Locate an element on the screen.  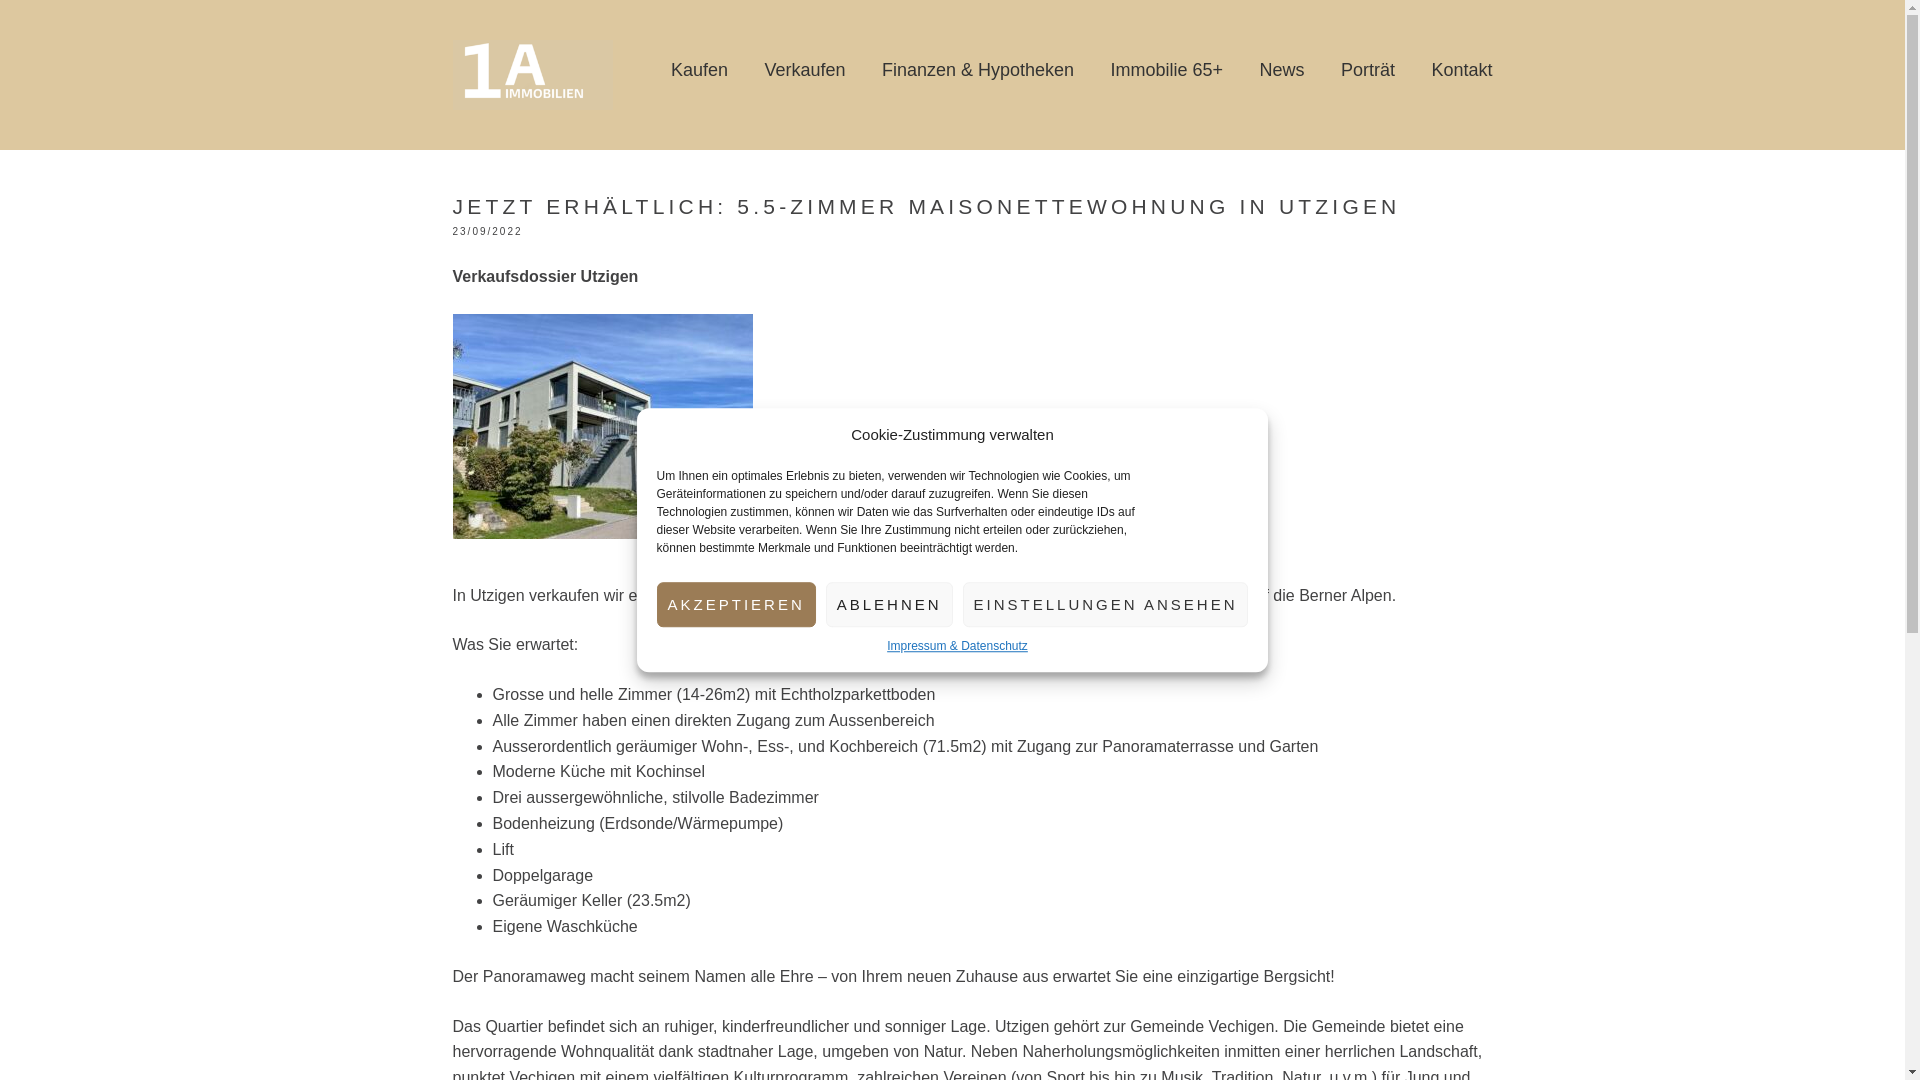
Immobilie 65+ is located at coordinates (1166, 70).